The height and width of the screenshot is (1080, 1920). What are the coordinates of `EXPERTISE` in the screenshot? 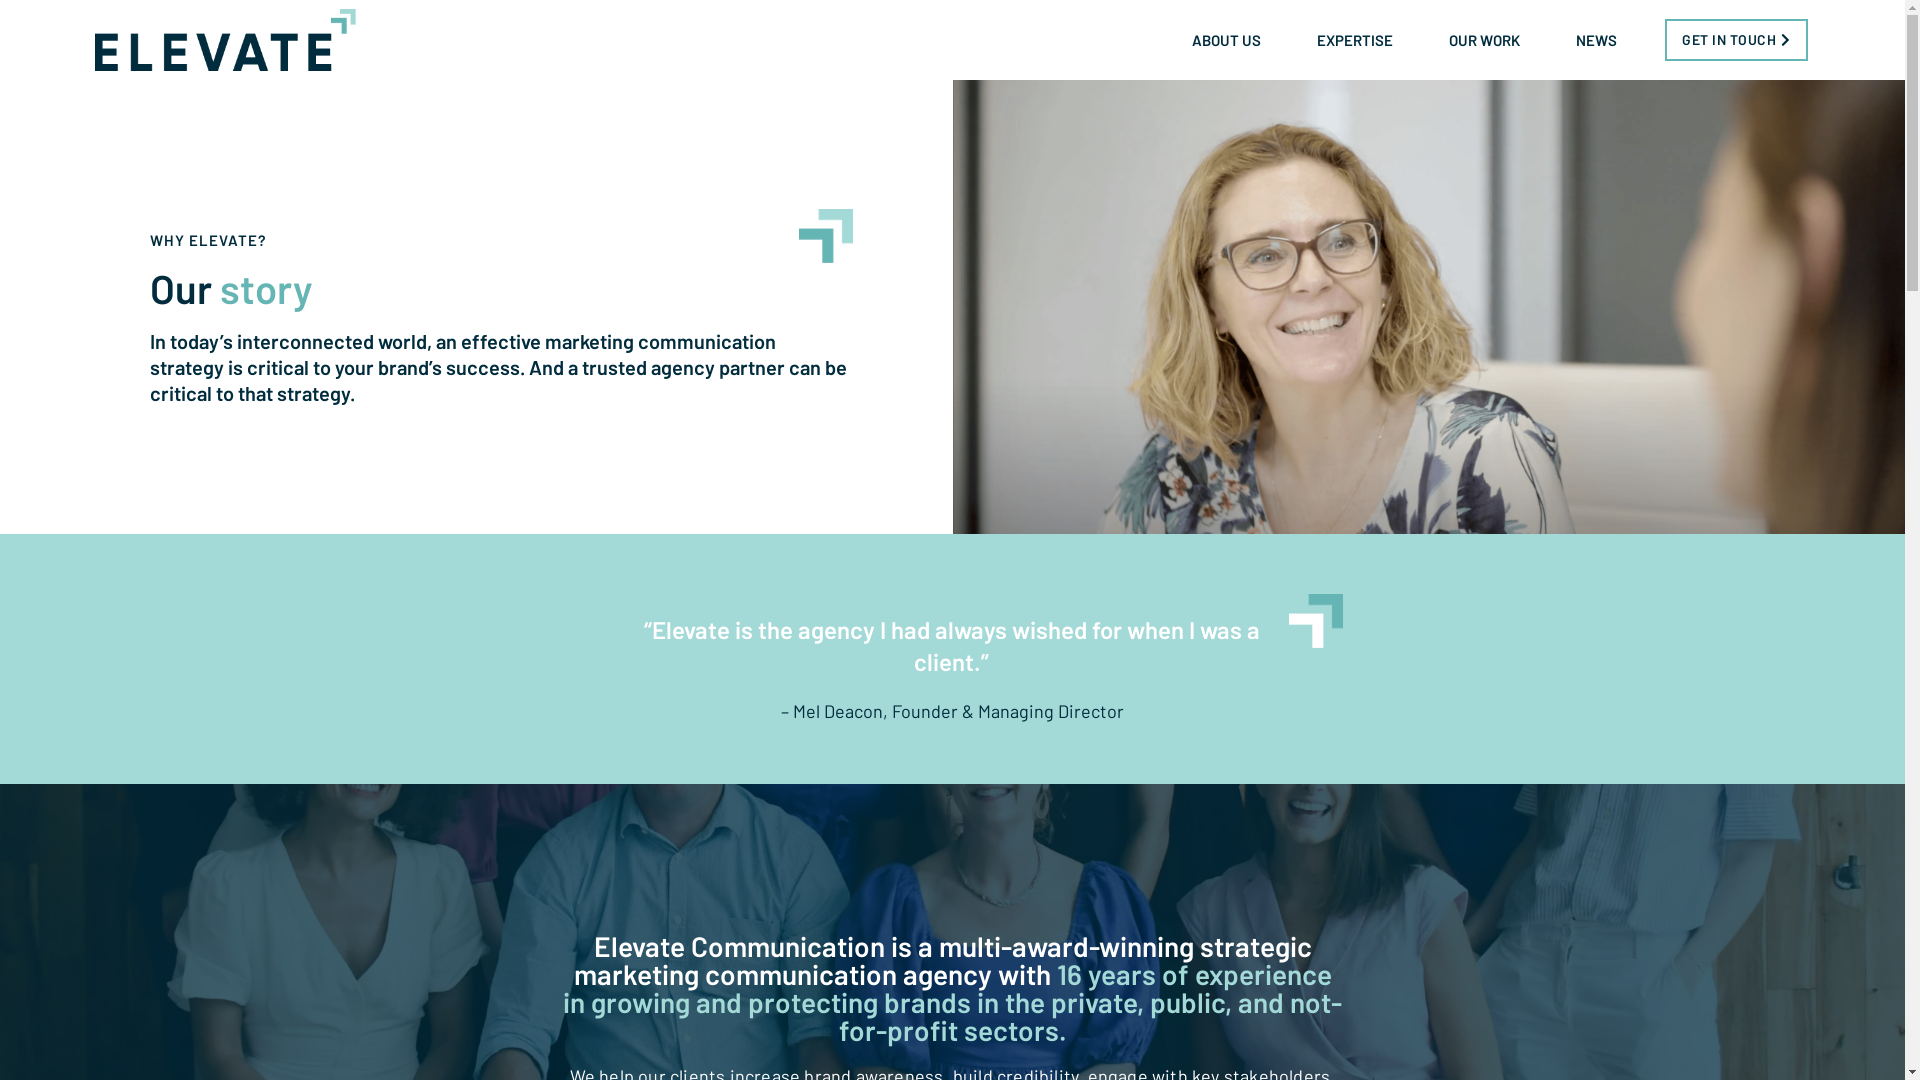 It's located at (1360, 40).